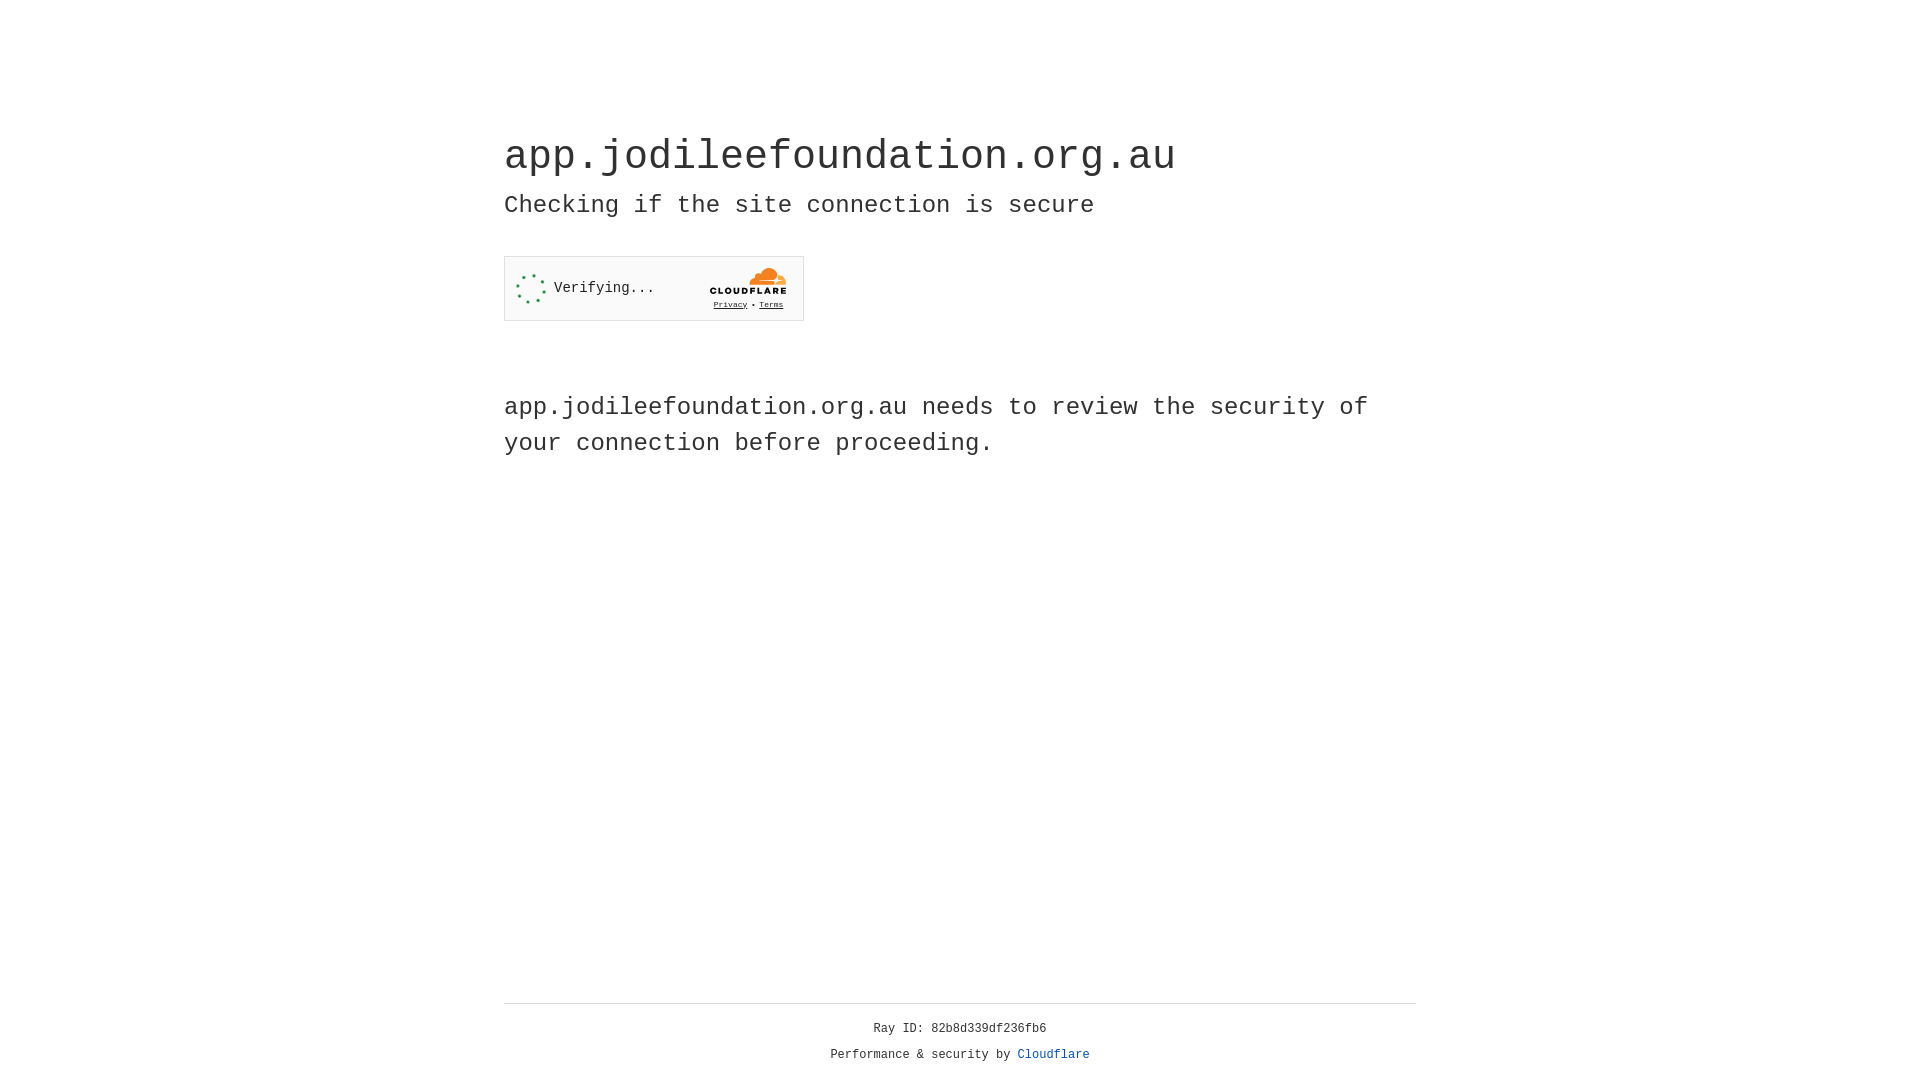 The height and width of the screenshot is (1080, 1920). What do you see at coordinates (654, 288) in the screenshot?
I see `Widget containing a Cloudflare security challenge` at bounding box center [654, 288].